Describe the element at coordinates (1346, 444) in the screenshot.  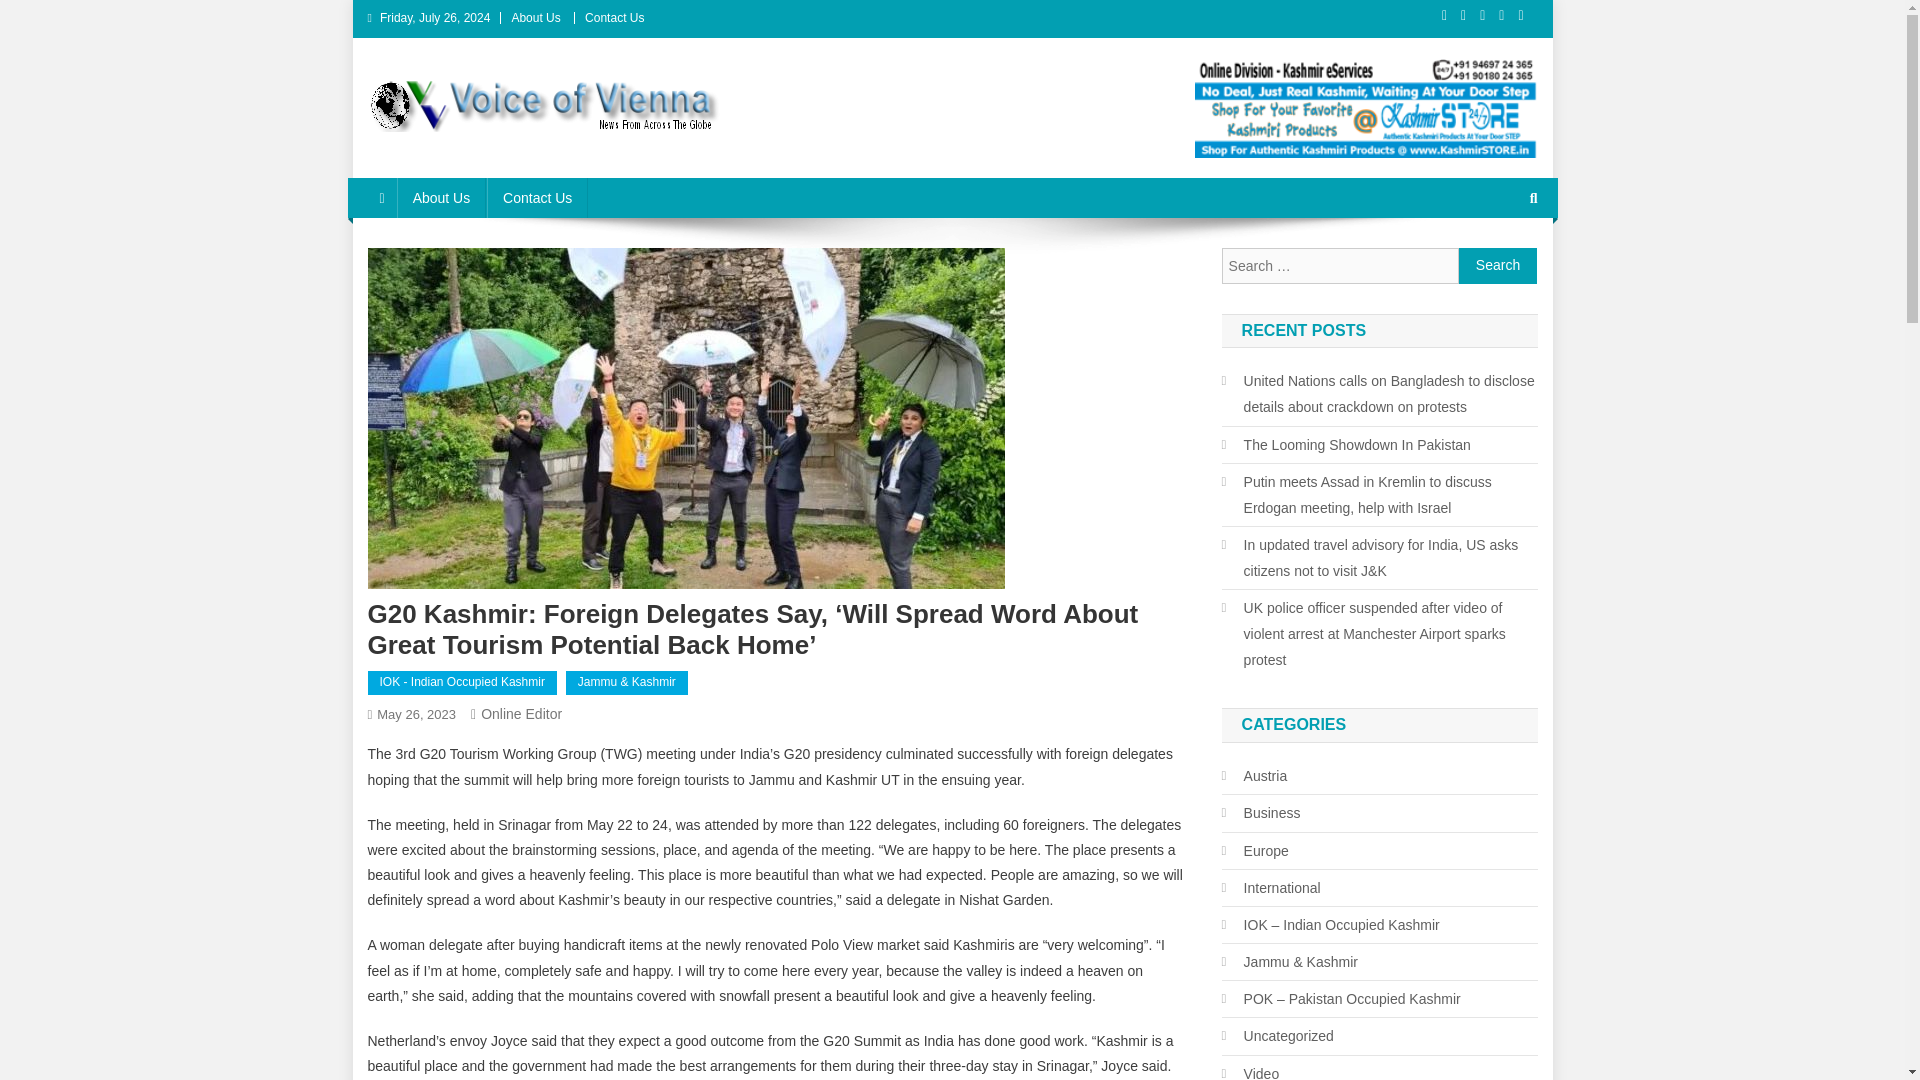
I see `The Looming Showdown In Pakistan` at that location.